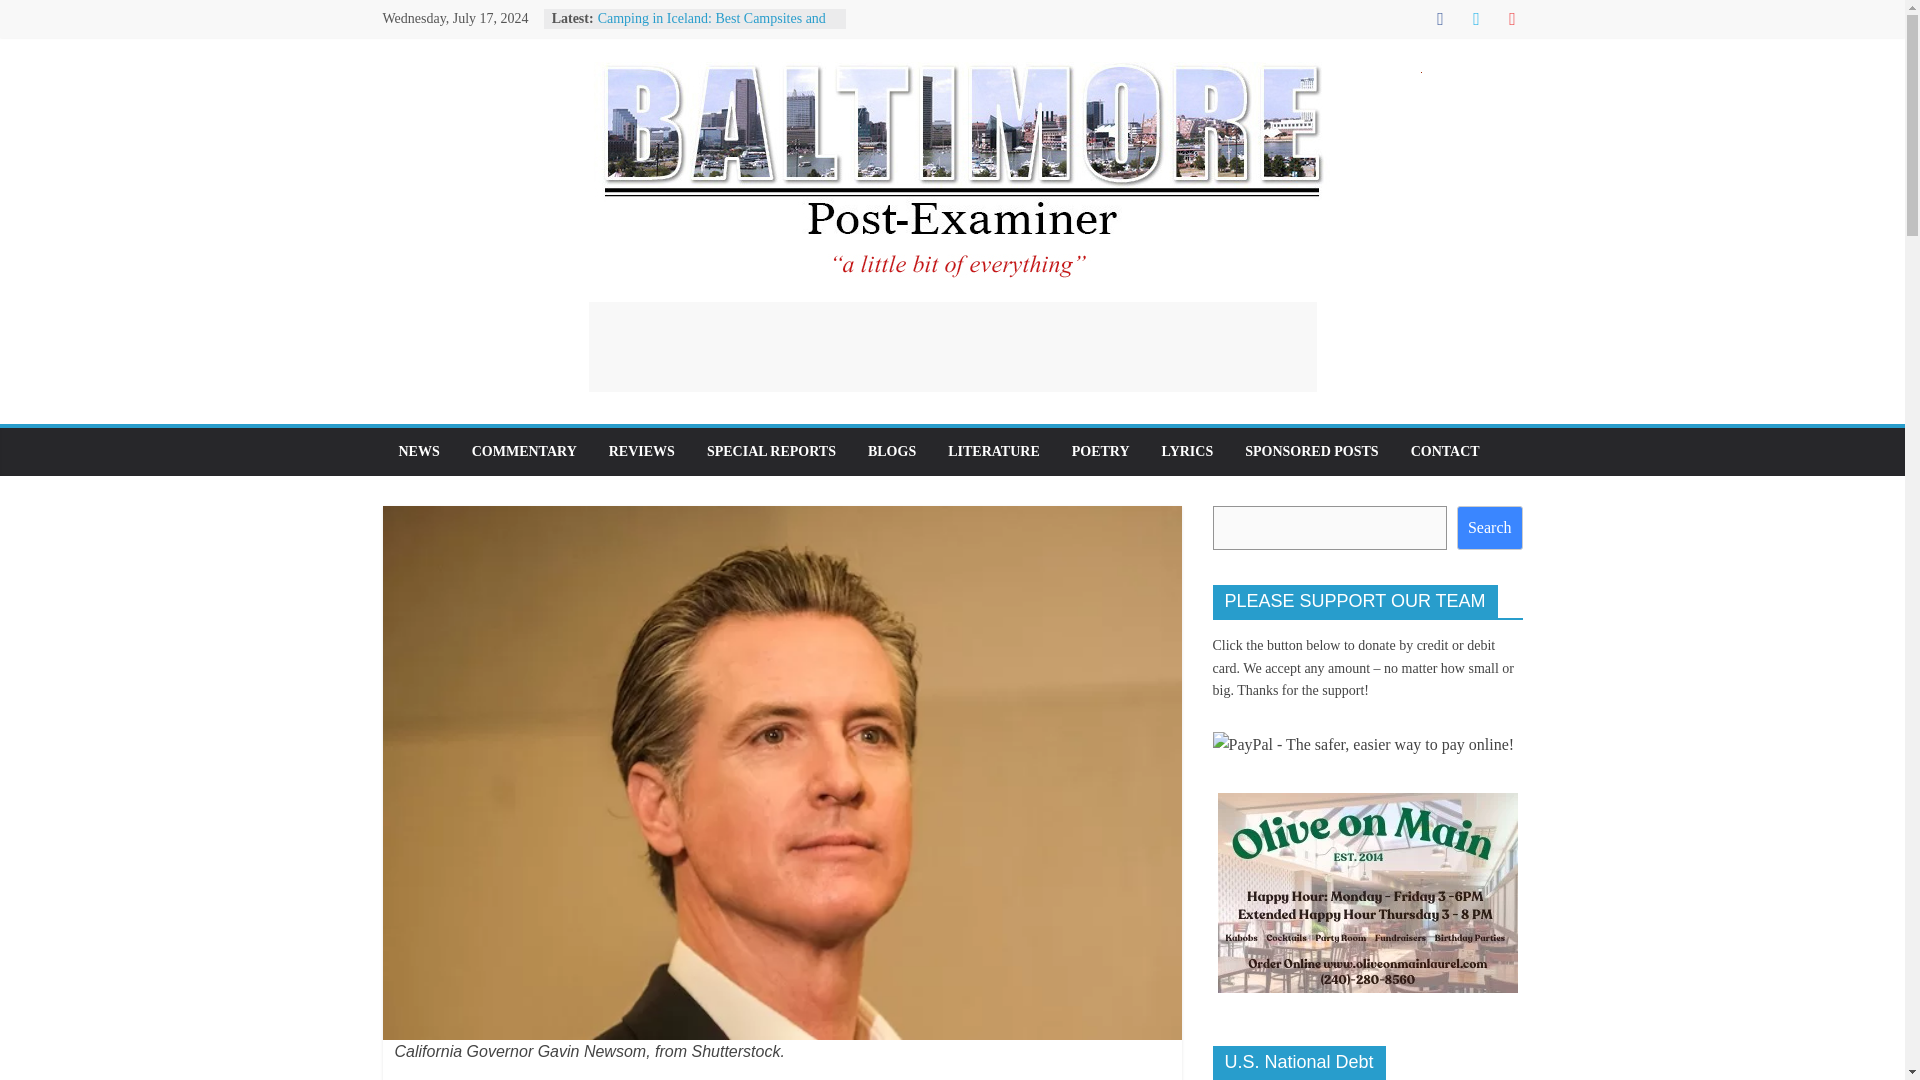  I want to click on LITERATURE, so click(994, 452).